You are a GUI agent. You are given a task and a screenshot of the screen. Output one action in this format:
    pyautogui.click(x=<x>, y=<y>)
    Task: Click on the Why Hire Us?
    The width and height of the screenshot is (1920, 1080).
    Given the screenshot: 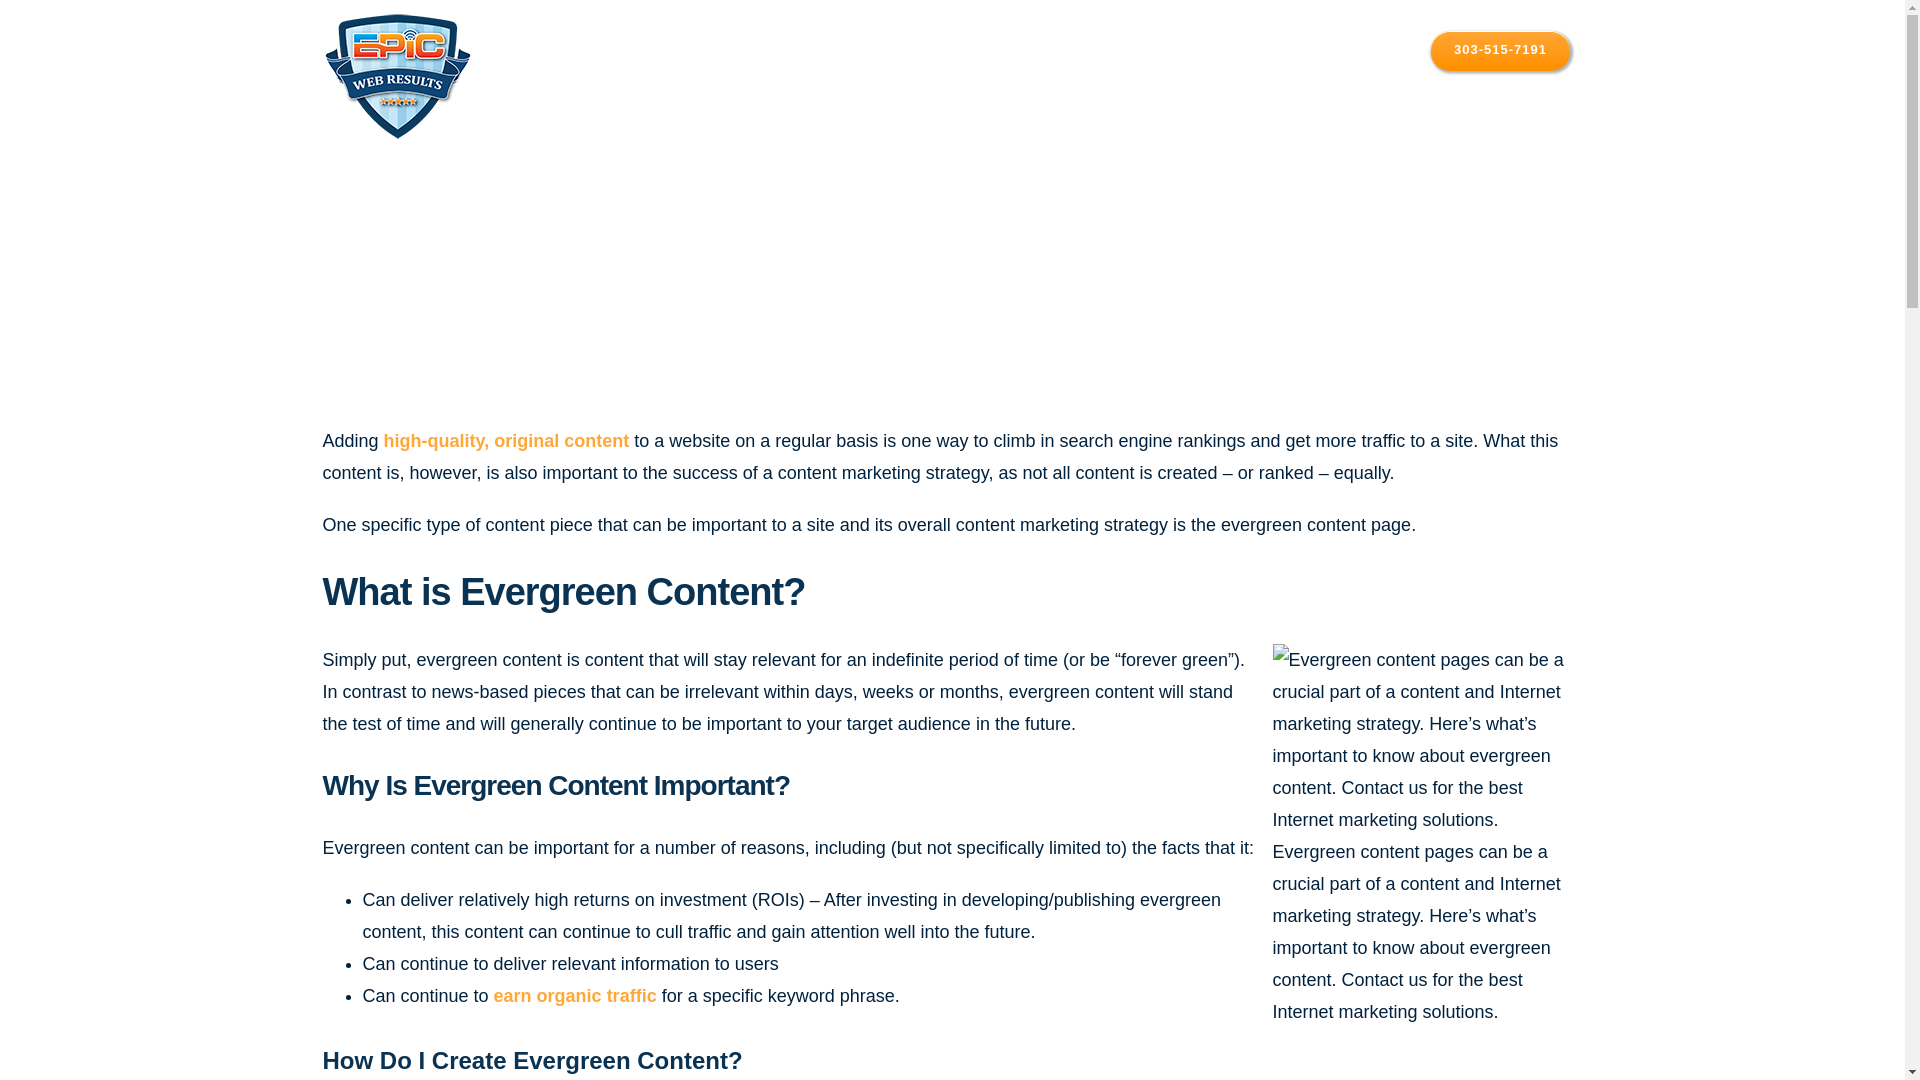 What is the action you would take?
    pyautogui.click(x=928, y=50)
    